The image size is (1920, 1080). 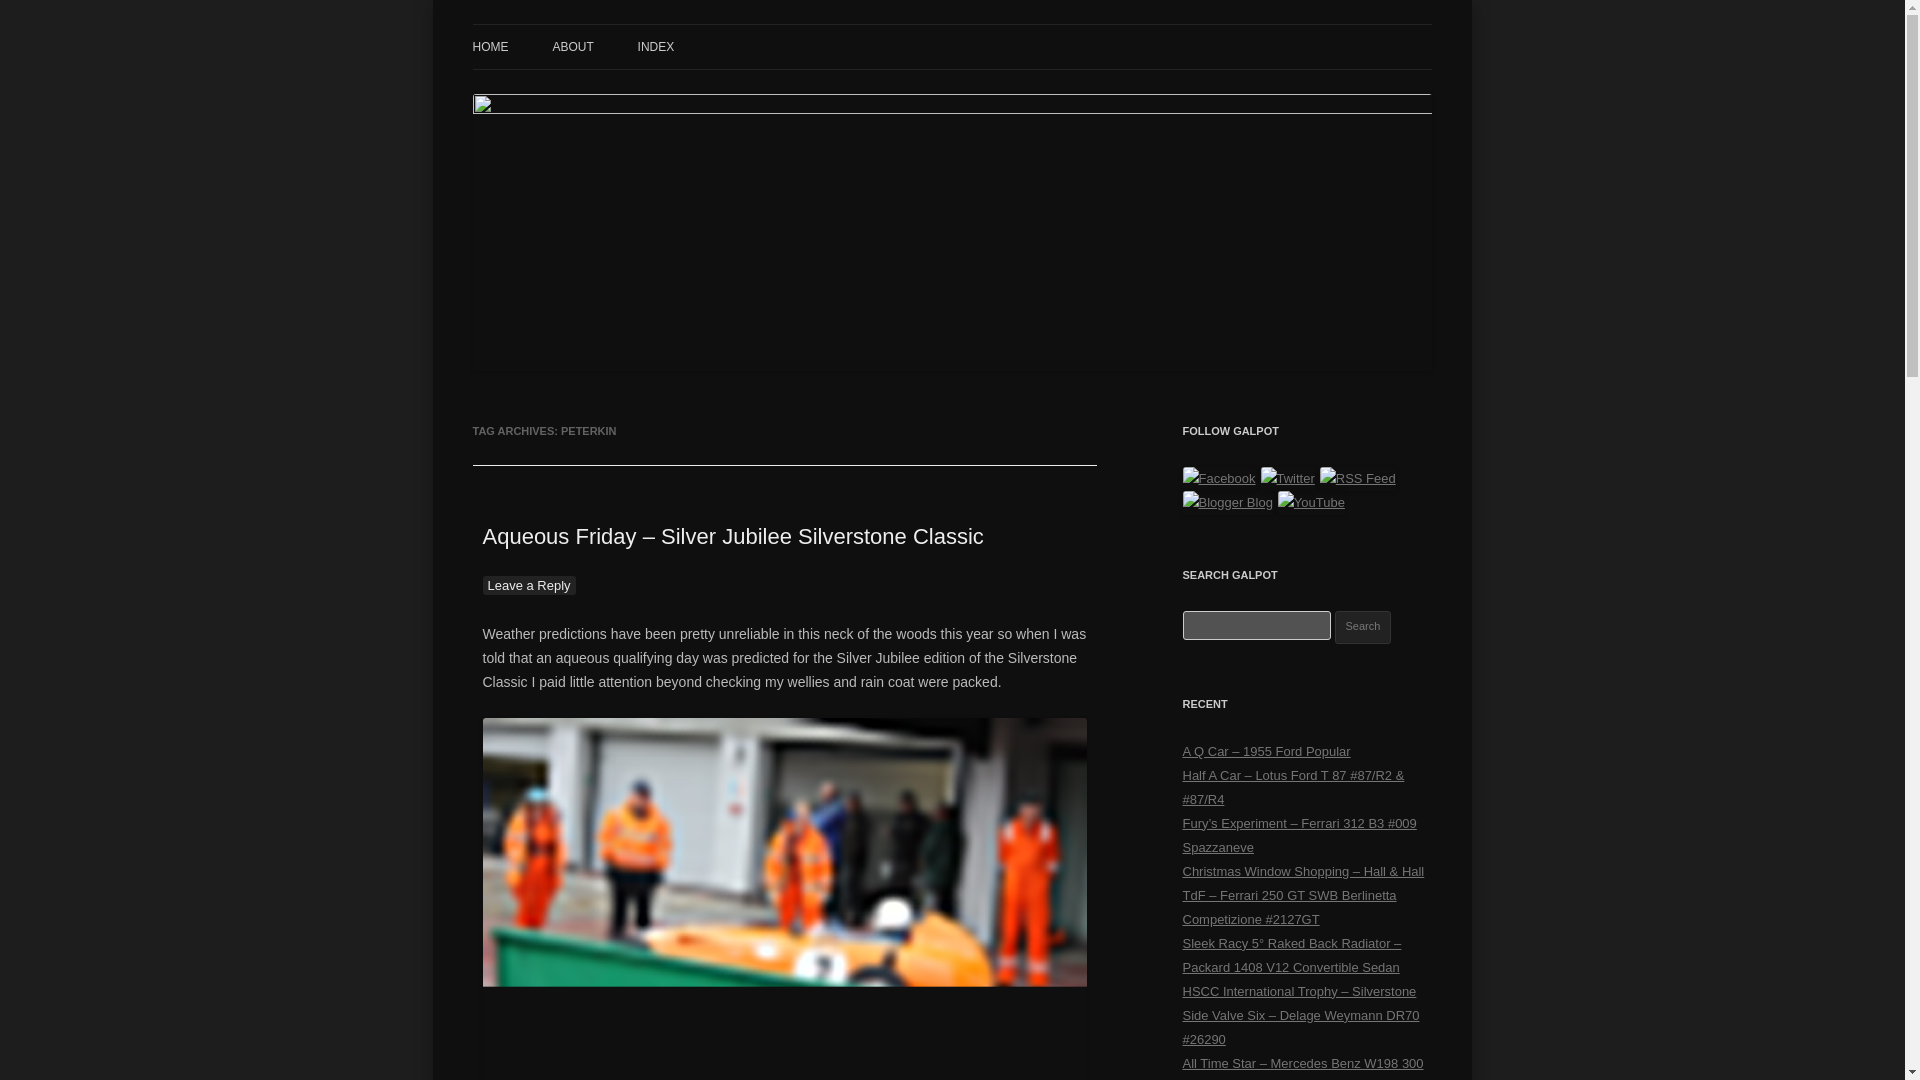 What do you see at coordinates (572, 46) in the screenshot?
I see `ABOUT` at bounding box center [572, 46].